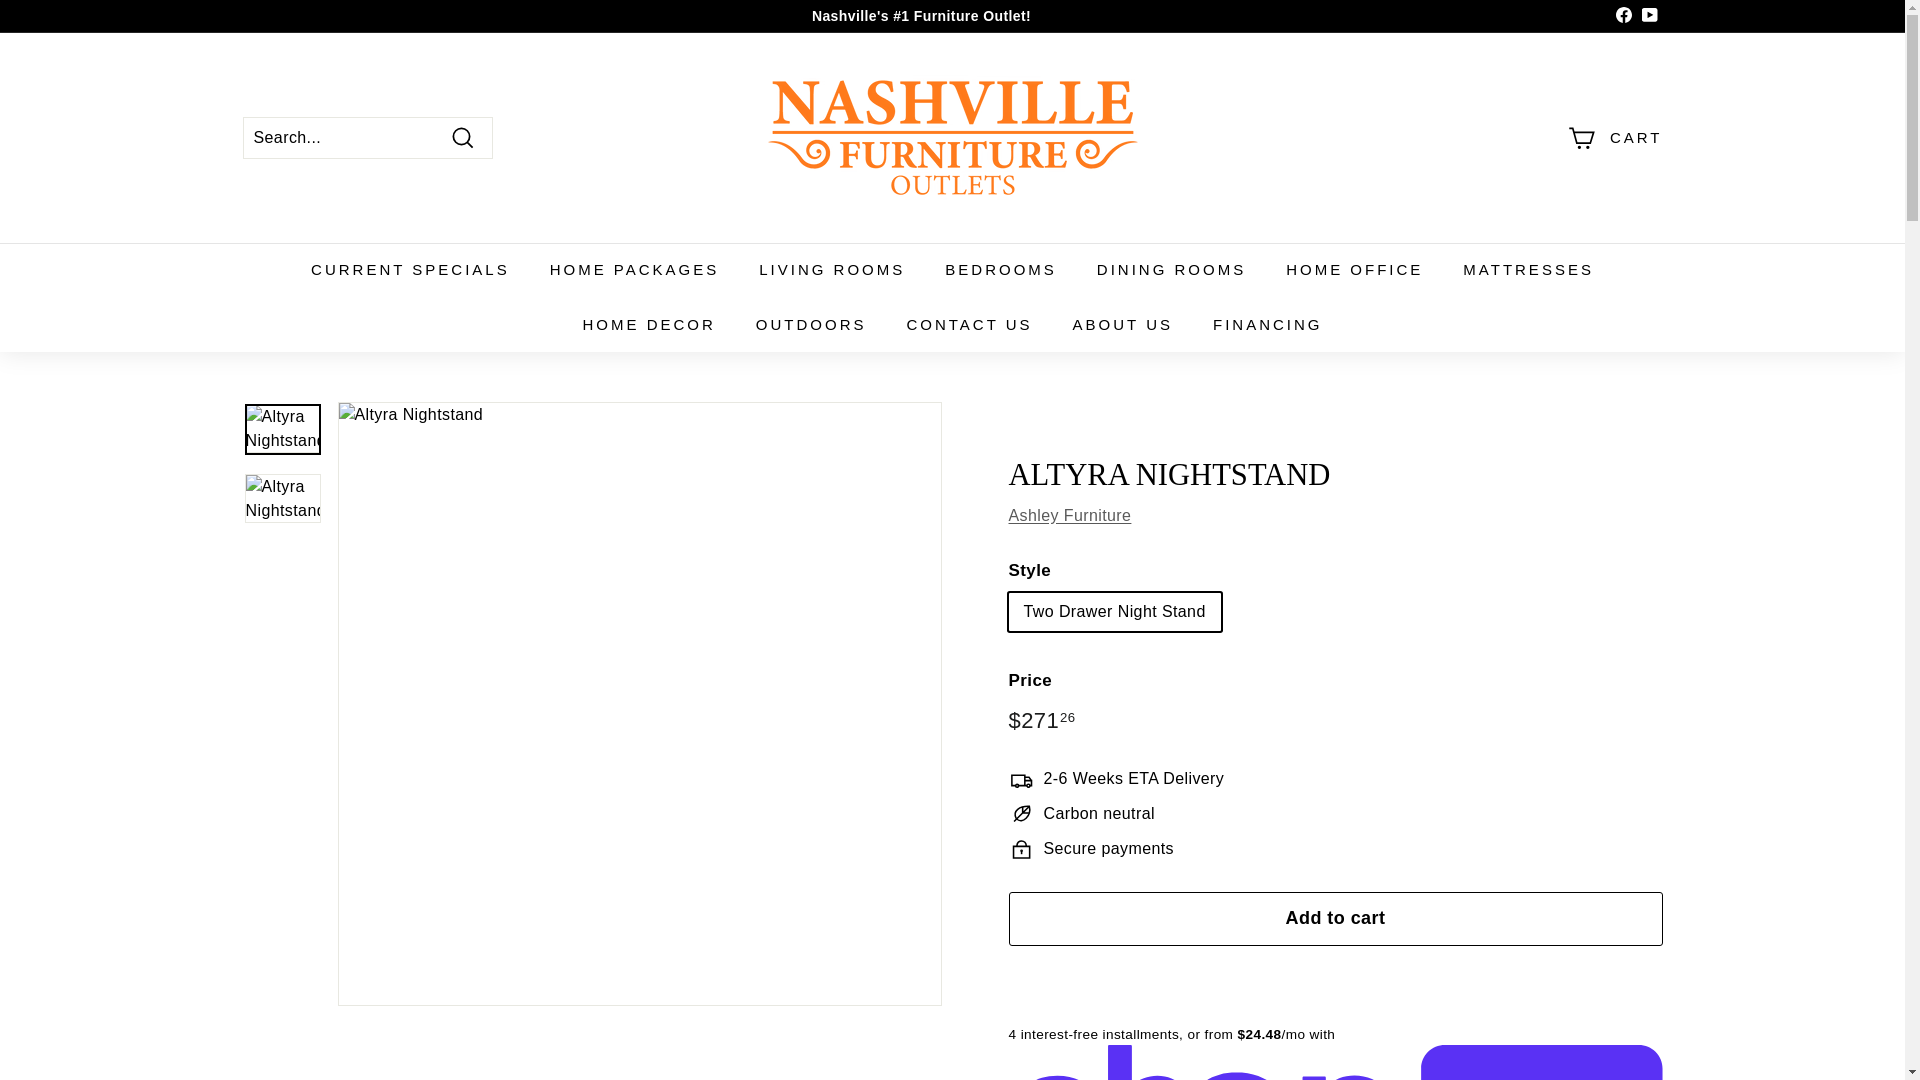 This screenshot has height=1080, width=1920. I want to click on LIVING ROOMS, so click(832, 270).